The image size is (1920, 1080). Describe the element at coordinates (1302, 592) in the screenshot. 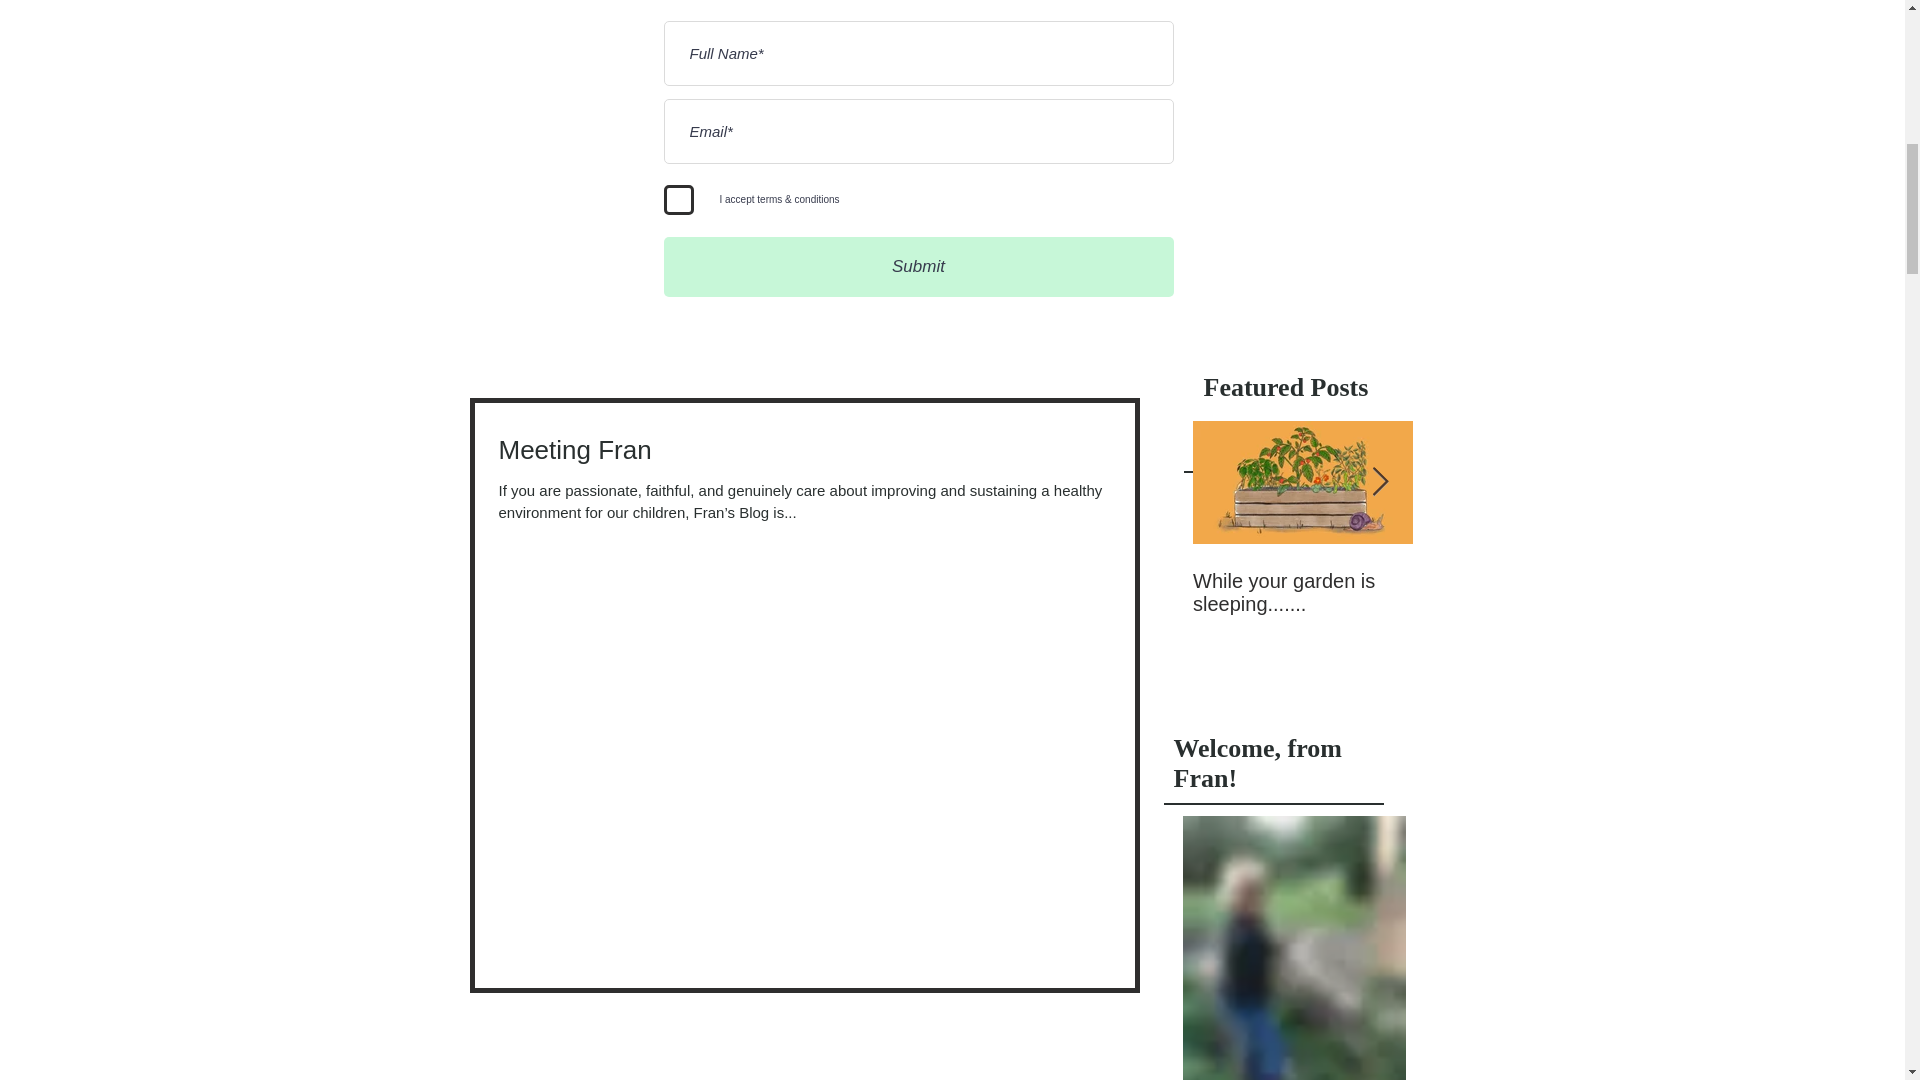

I see `Why Become a Gardener?` at that location.